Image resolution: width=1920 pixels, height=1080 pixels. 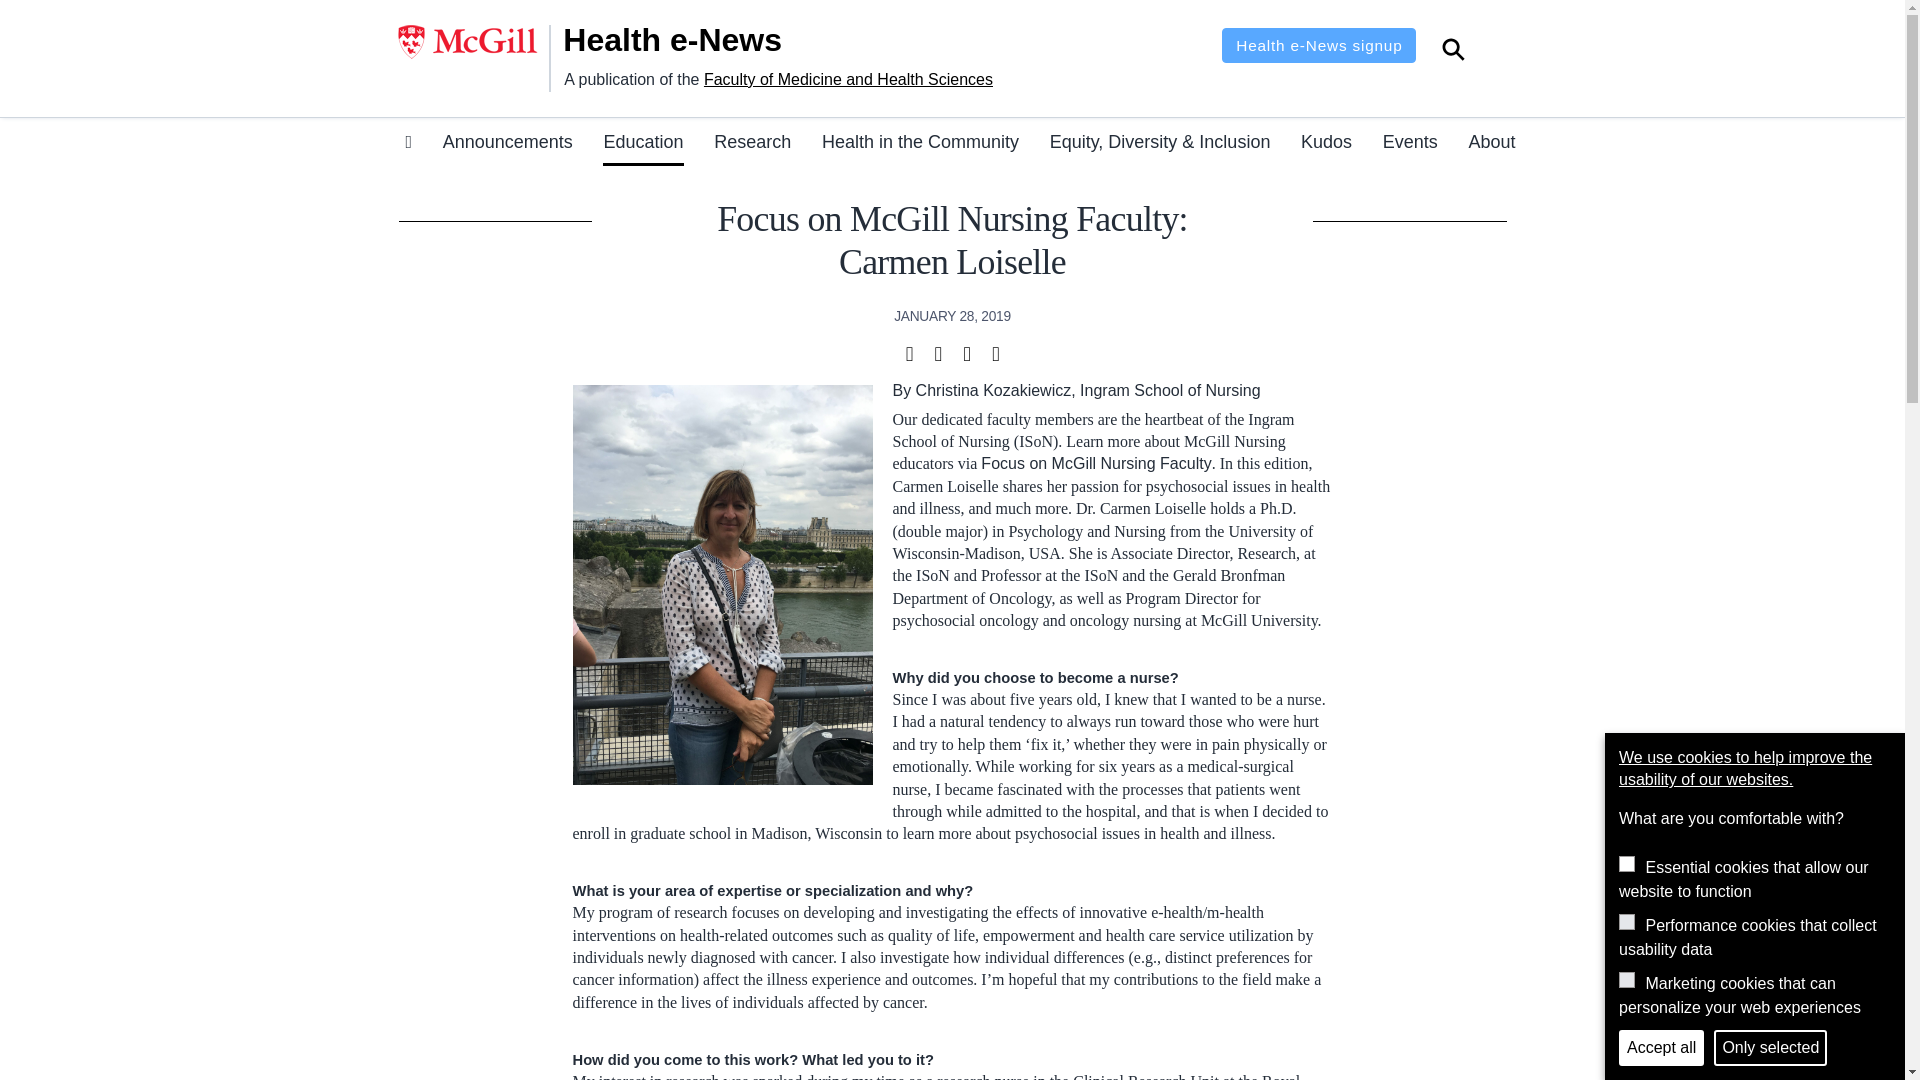 What do you see at coordinates (473, 42) in the screenshot?
I see `McGill University` at bounding box center [473, 42].